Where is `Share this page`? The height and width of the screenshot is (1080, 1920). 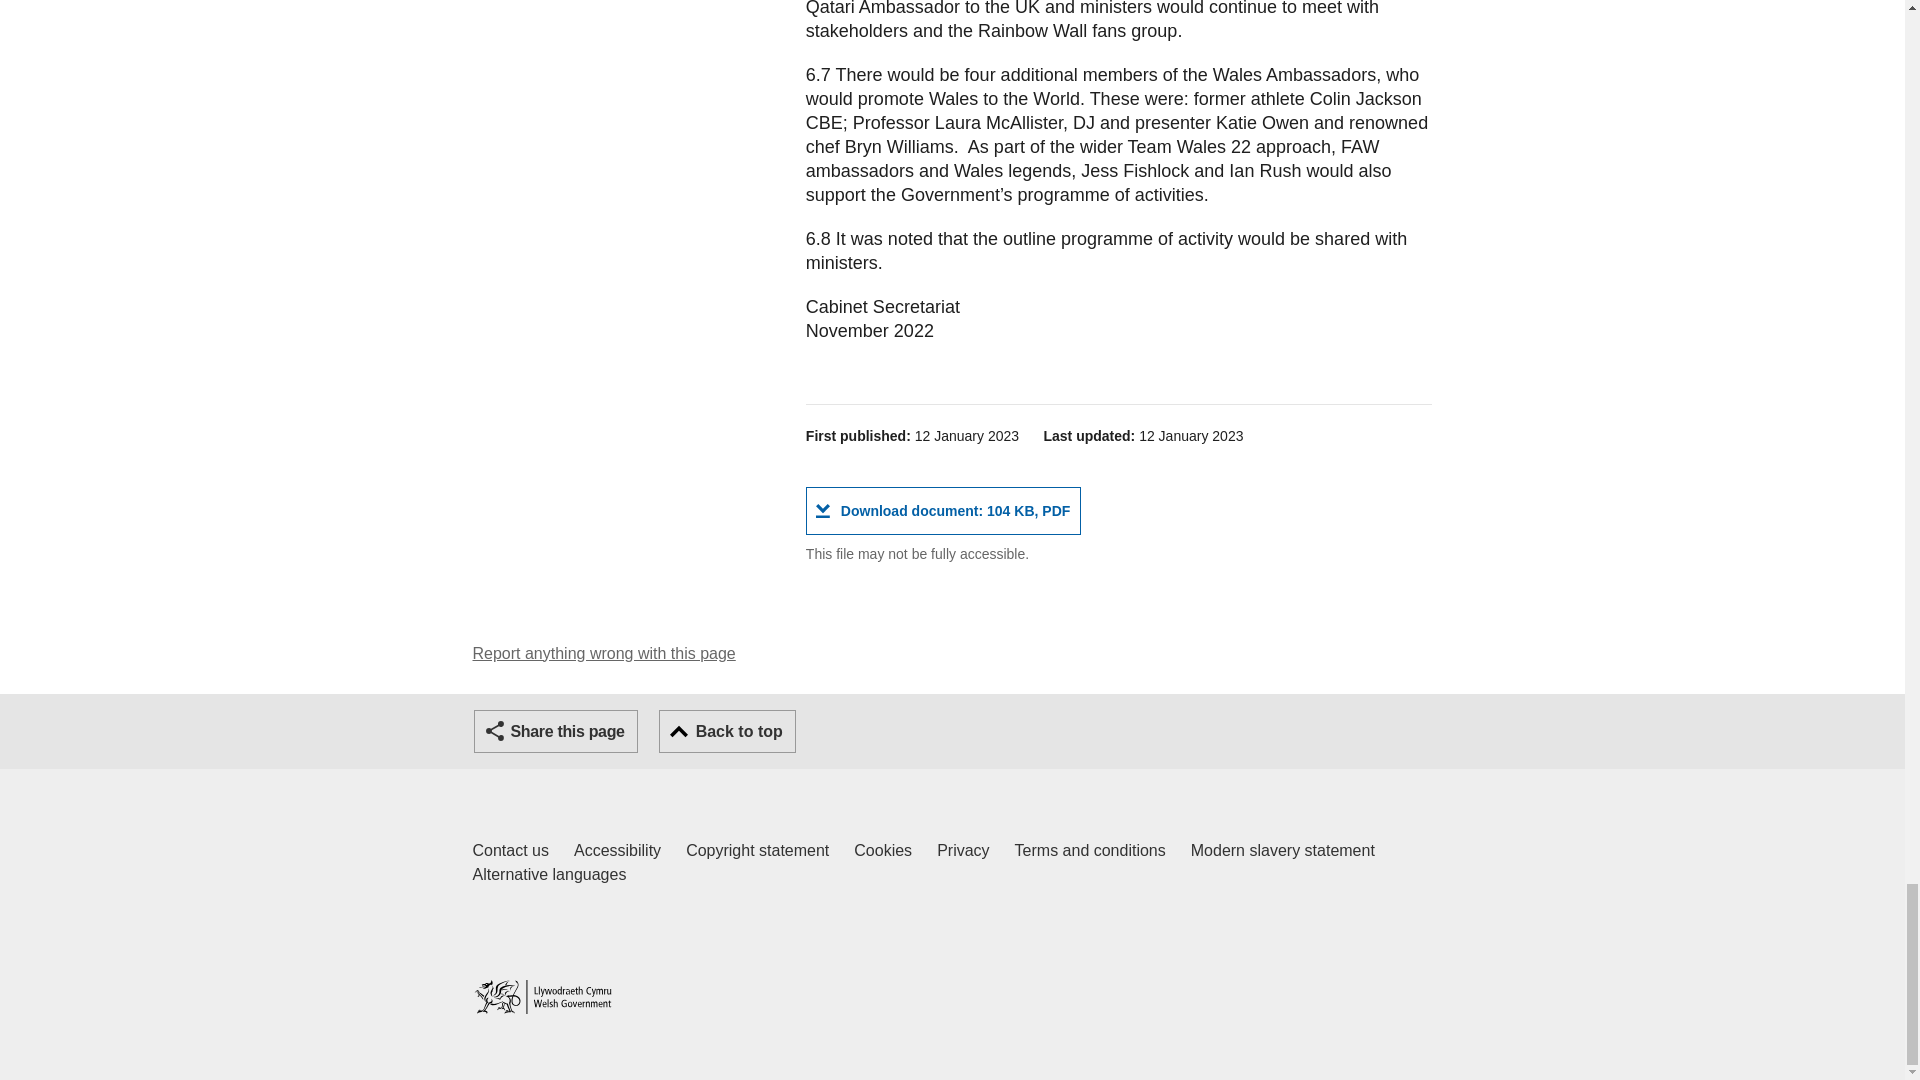 Share this page is located at coordinates (1282, 850).